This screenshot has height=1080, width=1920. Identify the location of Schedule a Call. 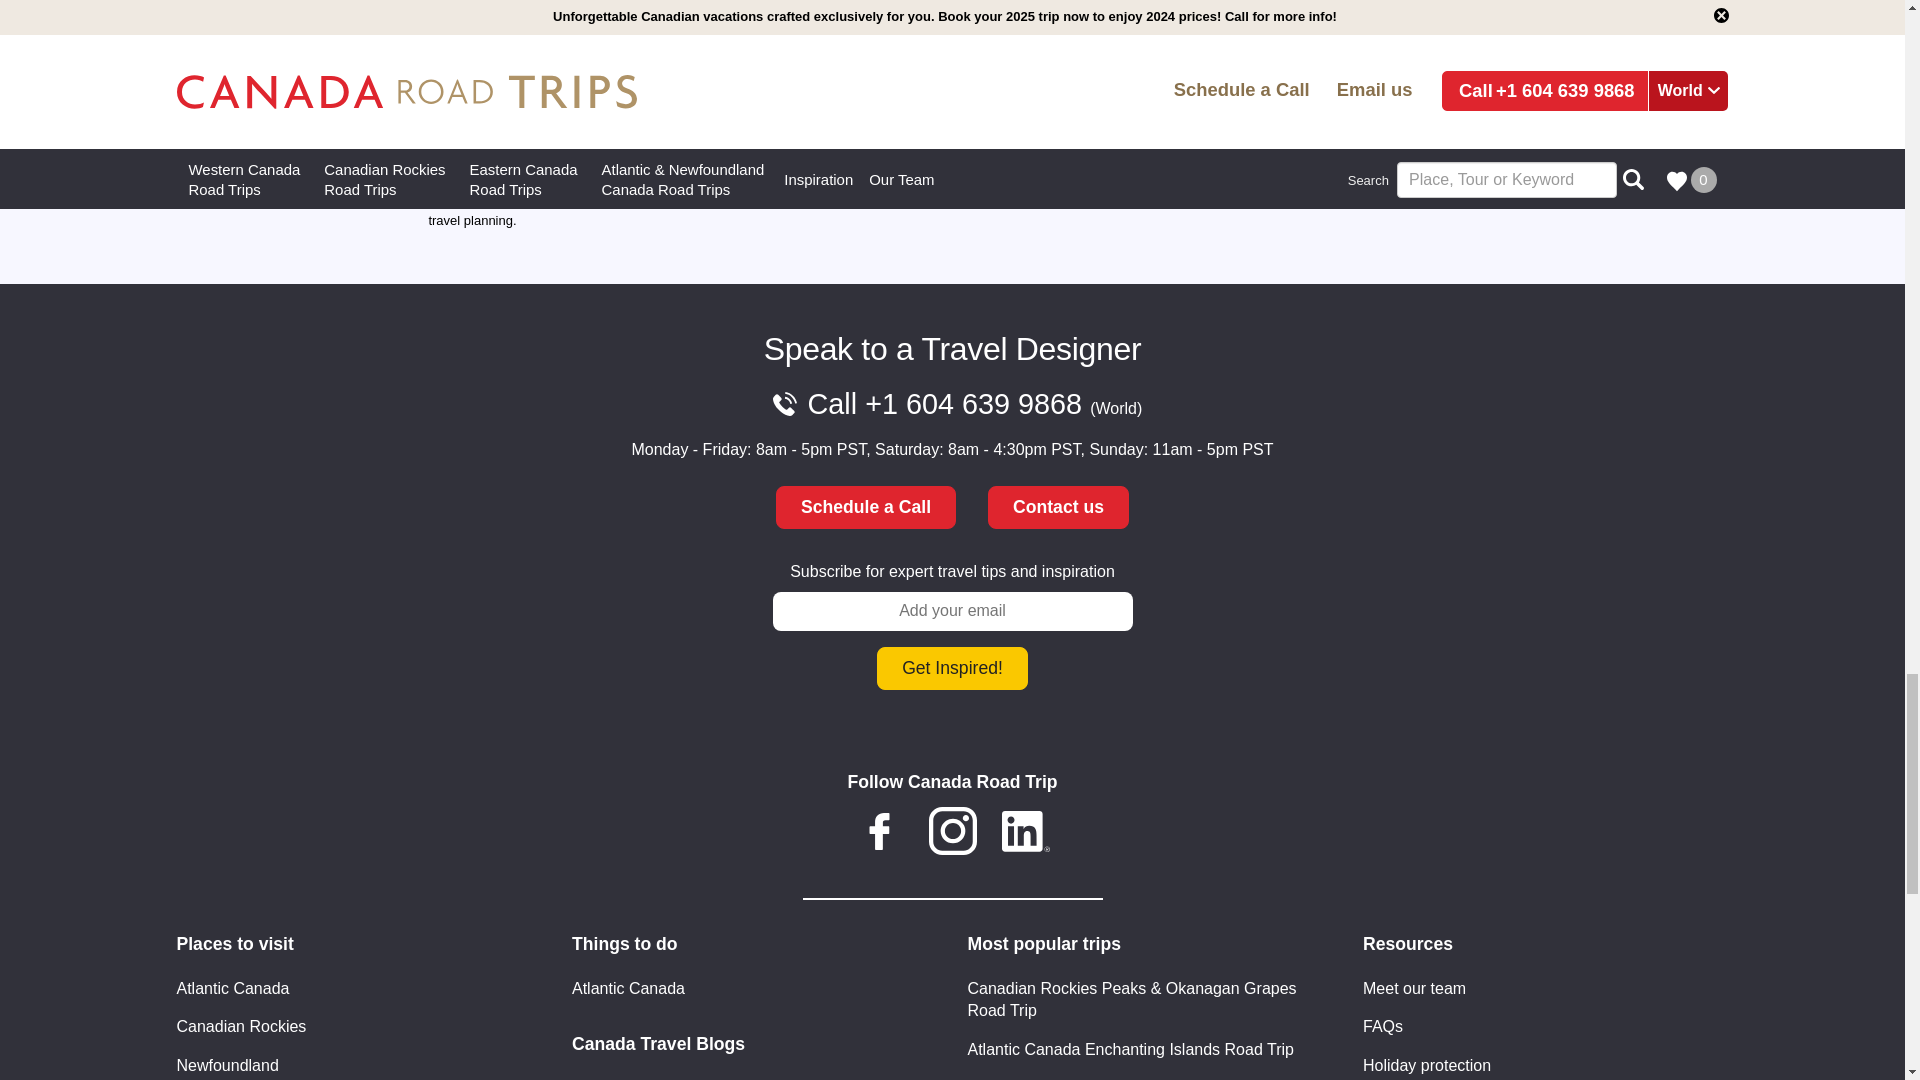
(866, 508).